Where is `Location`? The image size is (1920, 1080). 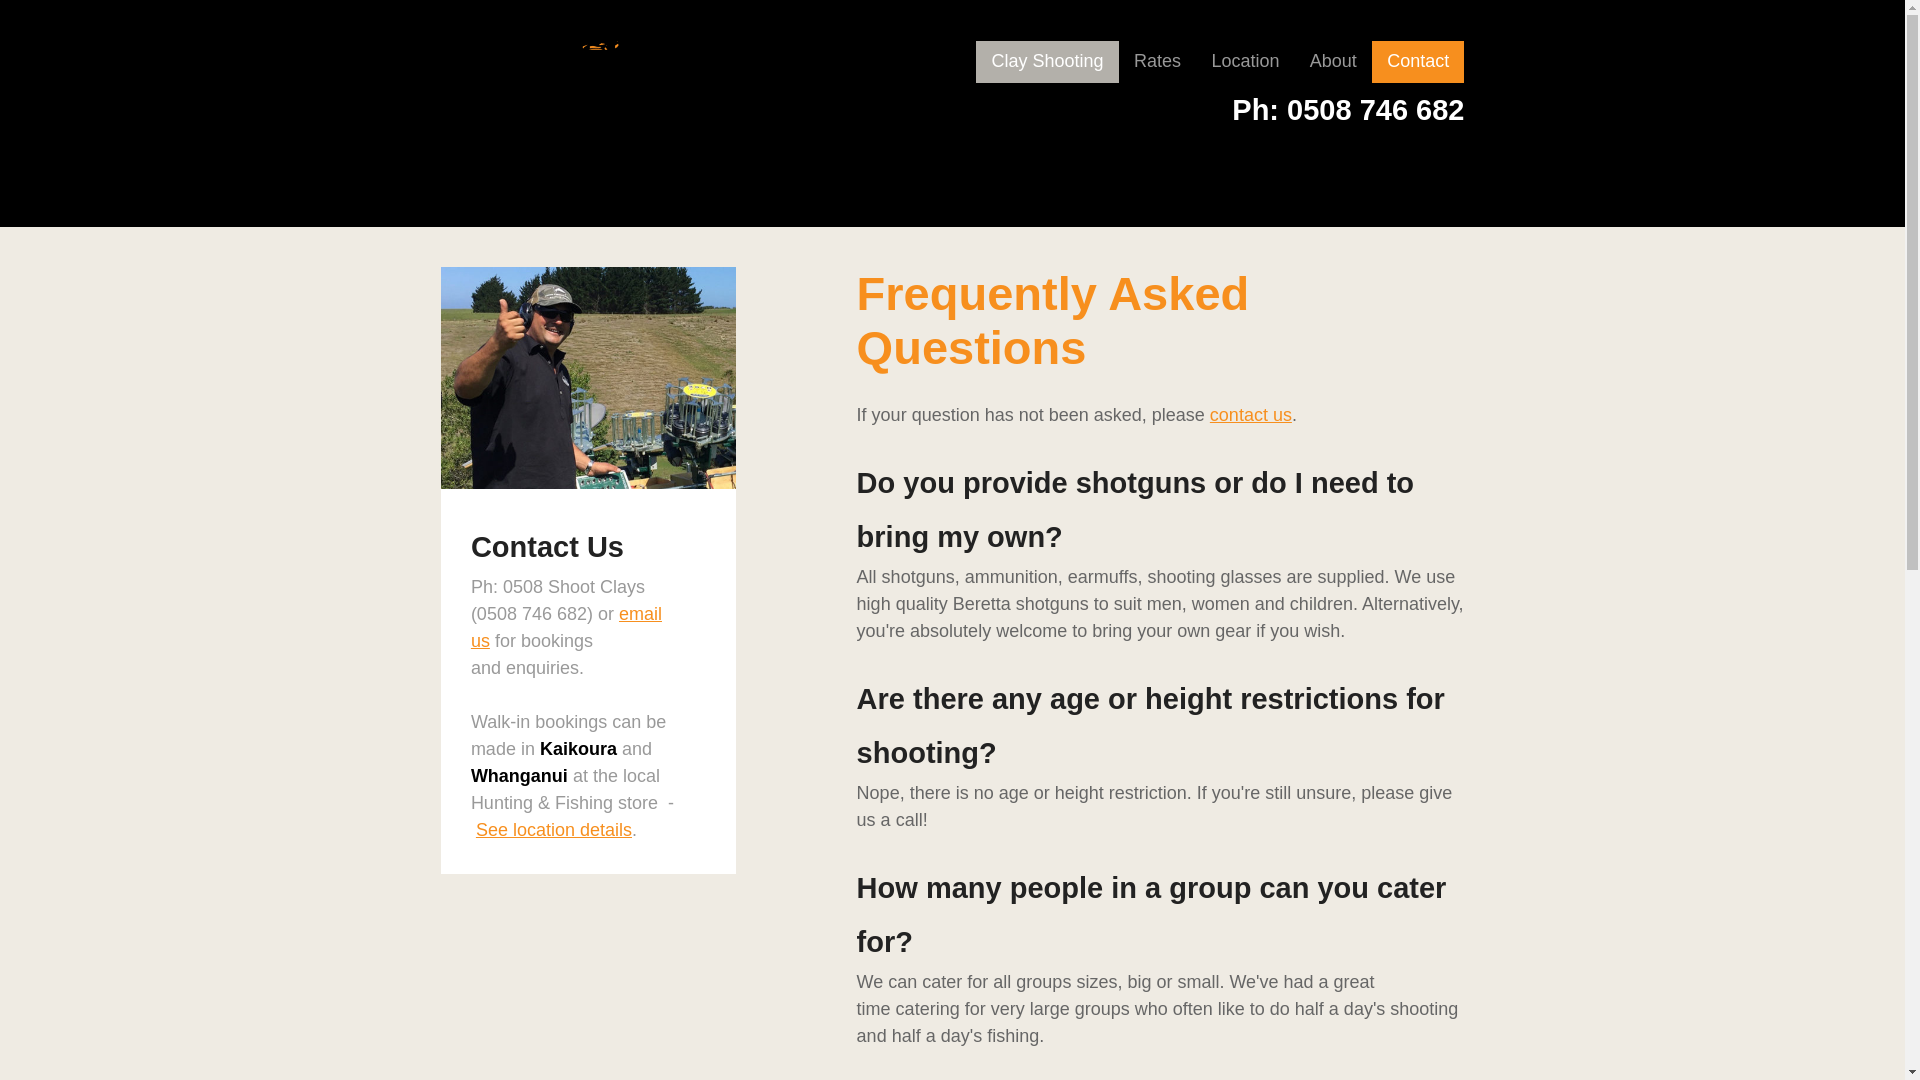 Location is located at coordinates (1245, 62).